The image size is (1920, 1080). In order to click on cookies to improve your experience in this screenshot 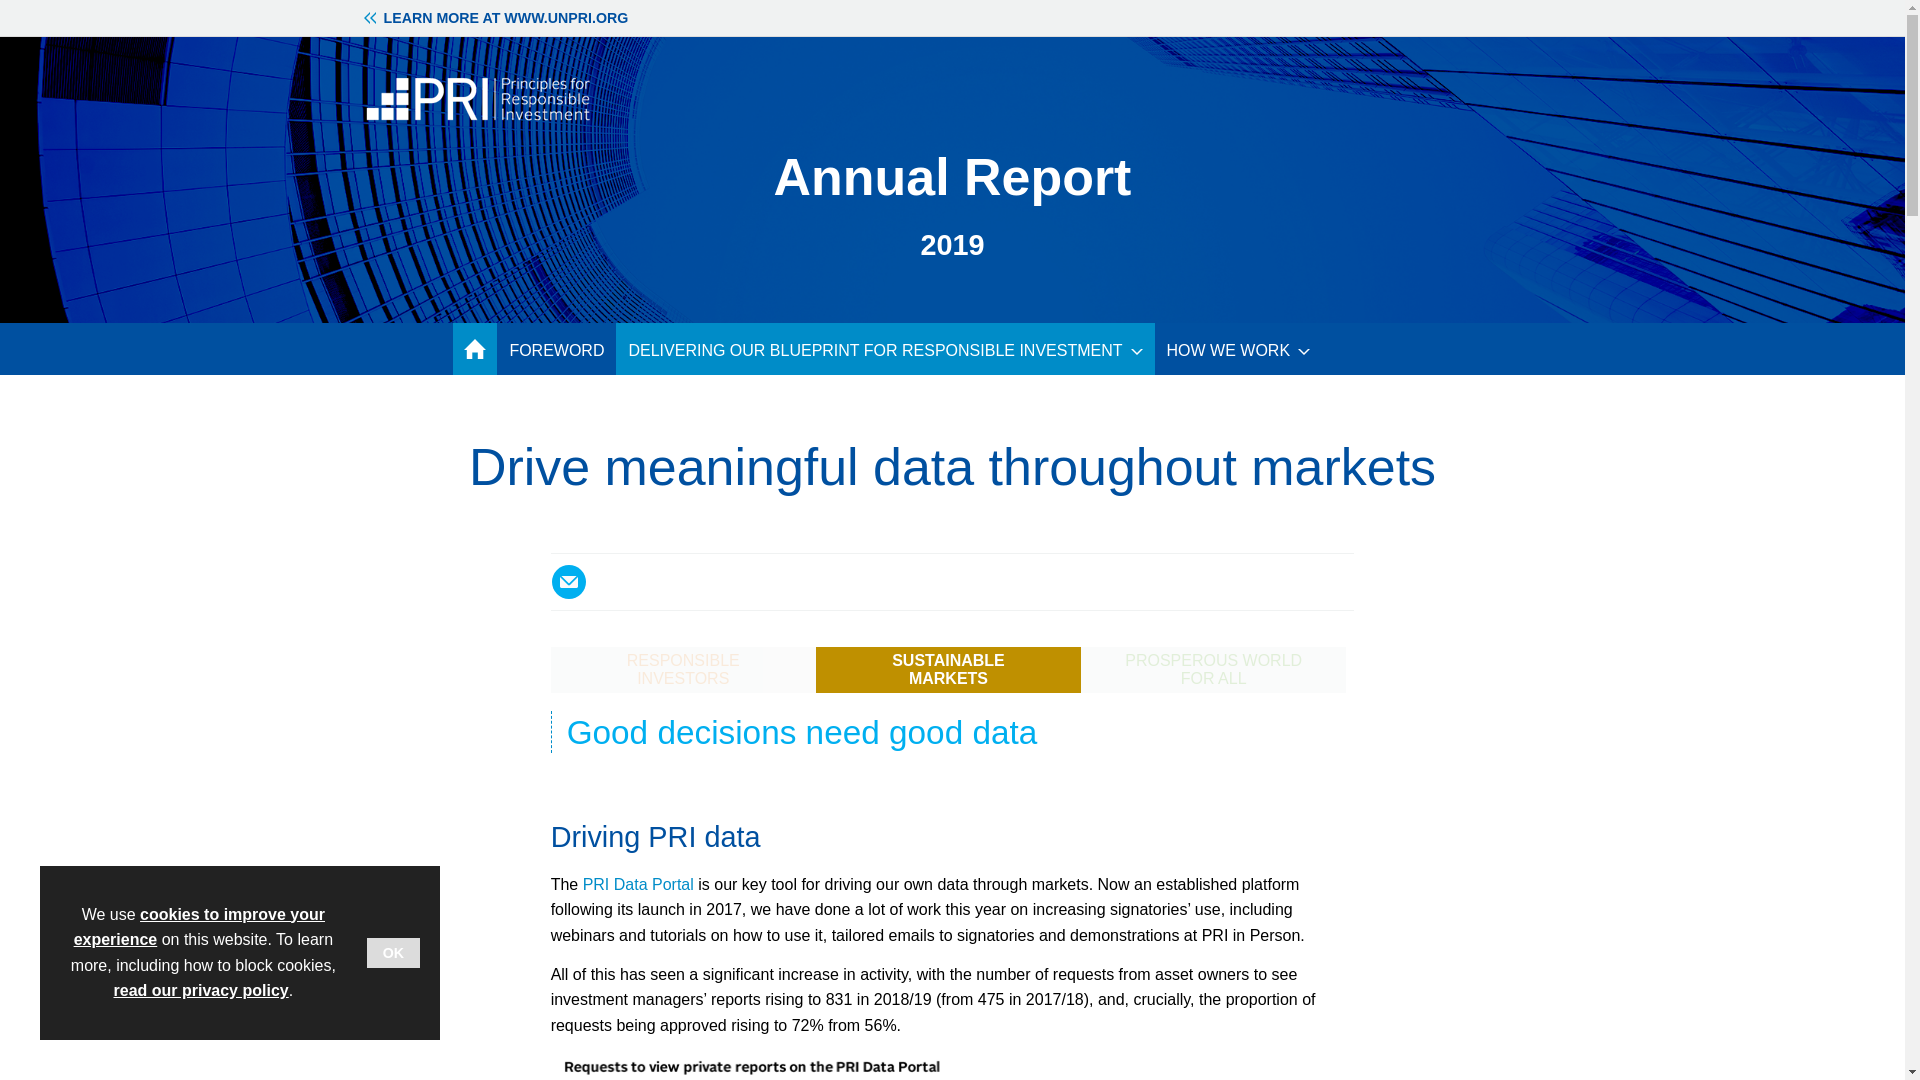, I will do `click(199, 928)`.